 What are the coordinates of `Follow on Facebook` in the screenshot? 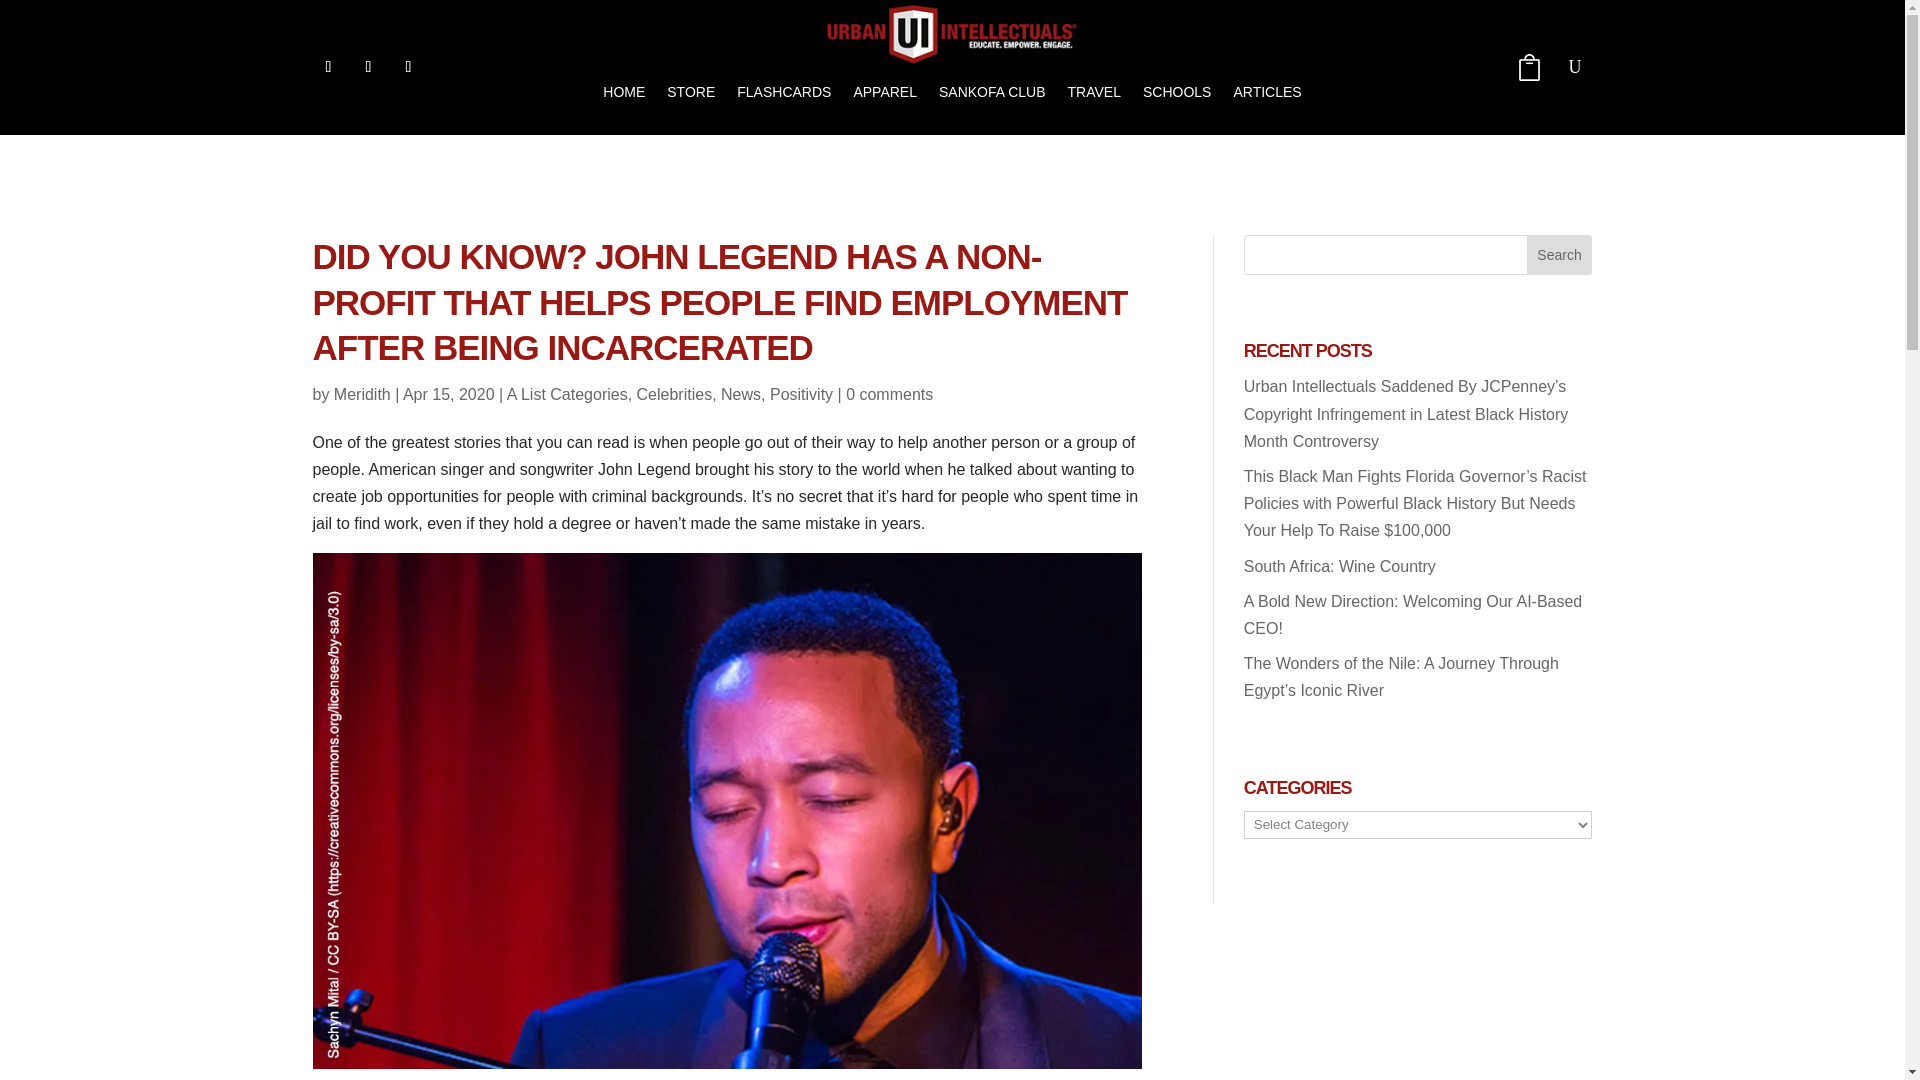 It's located at (327, 66).